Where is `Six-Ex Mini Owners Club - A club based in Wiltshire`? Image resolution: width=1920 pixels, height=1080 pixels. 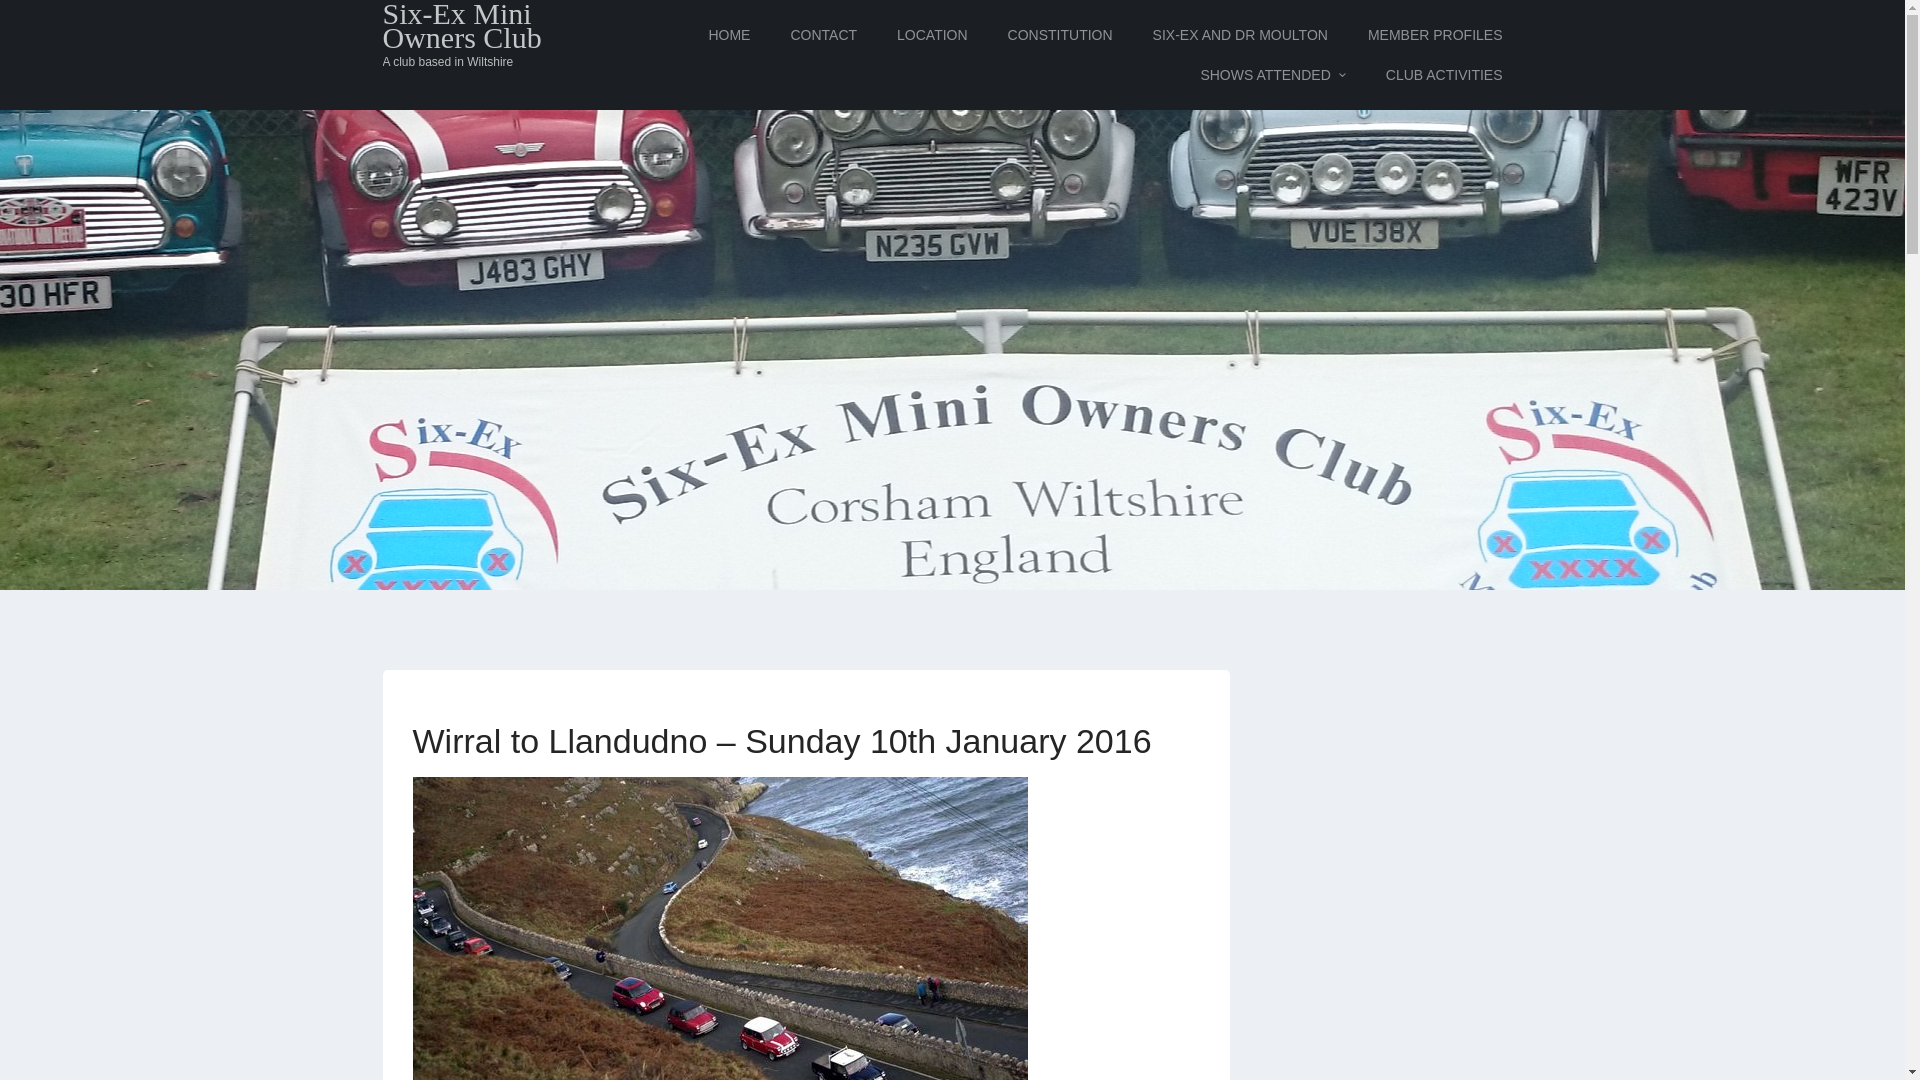 Six-Ex Mini Owners Club - A club based in Wiltshire is located at coordinates (480, 26).